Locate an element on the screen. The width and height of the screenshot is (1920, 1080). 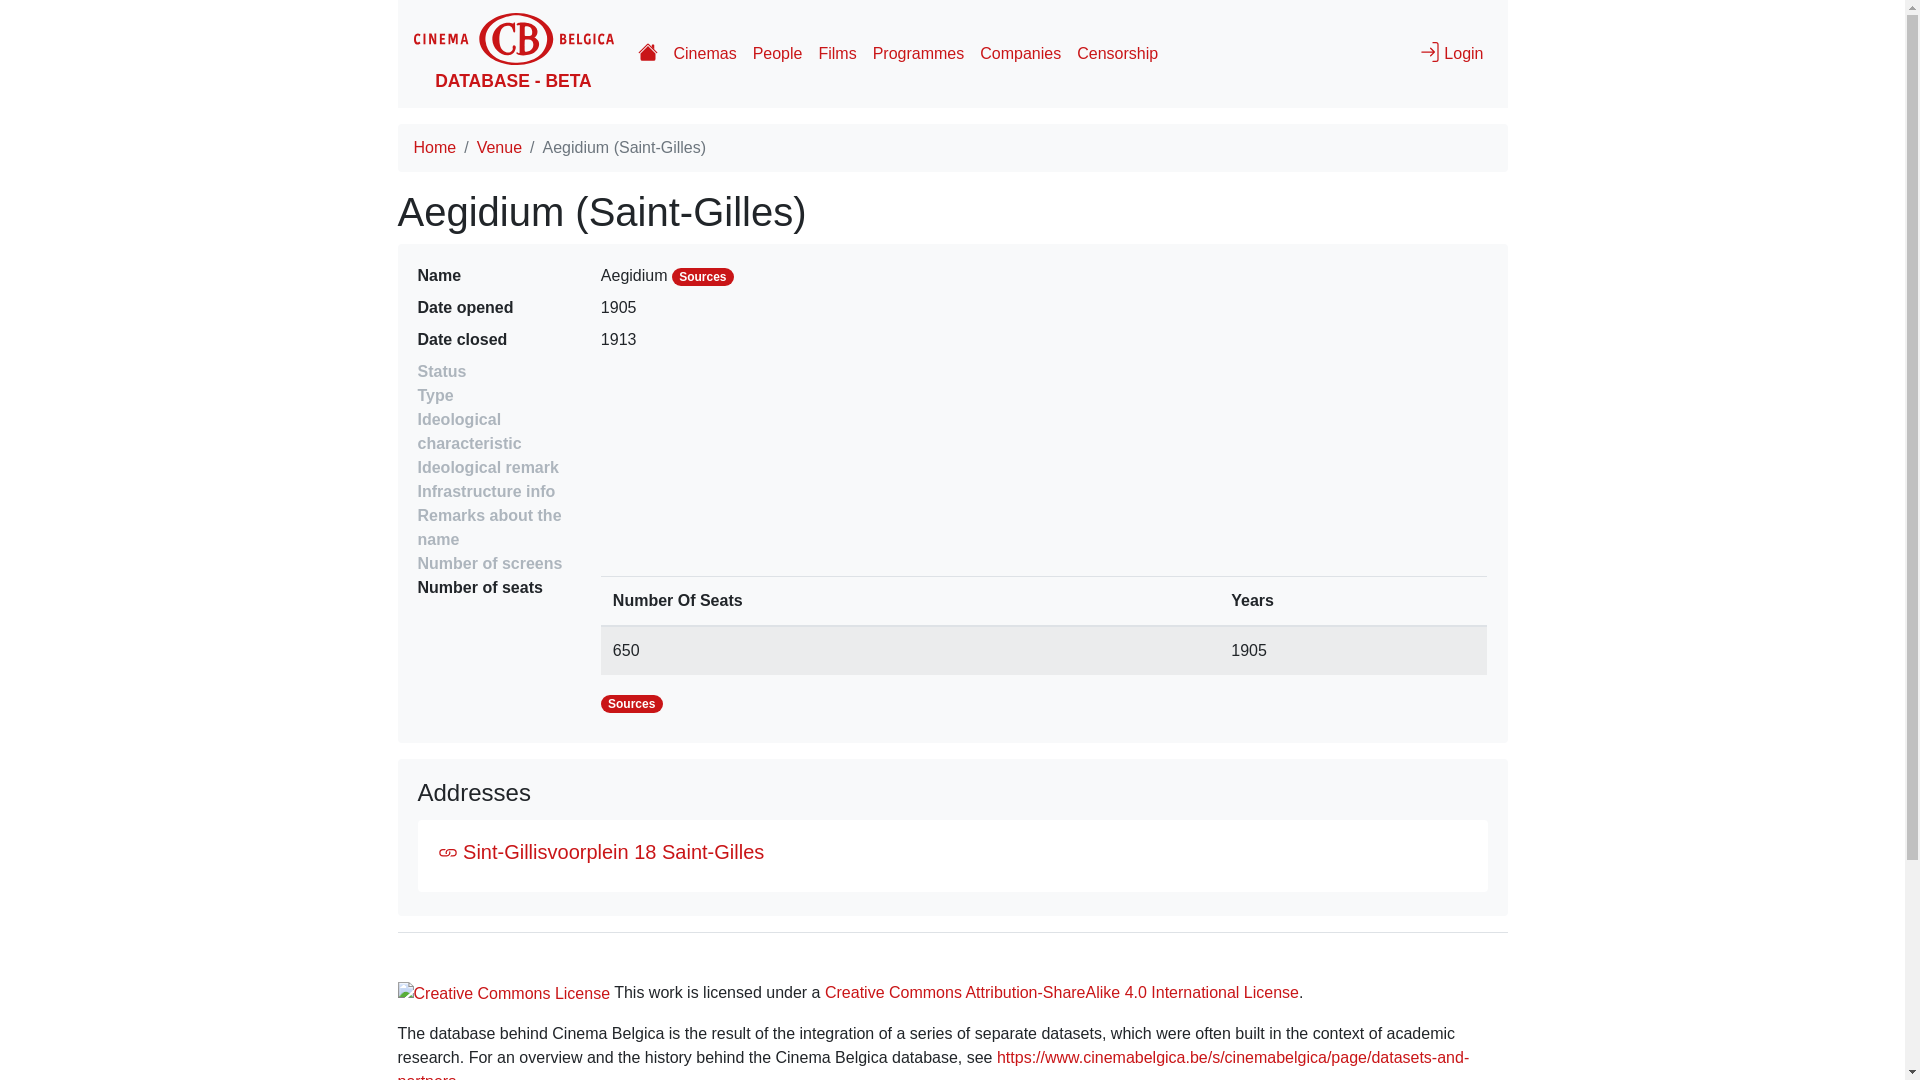
Films is located at coordinates (837, 54).